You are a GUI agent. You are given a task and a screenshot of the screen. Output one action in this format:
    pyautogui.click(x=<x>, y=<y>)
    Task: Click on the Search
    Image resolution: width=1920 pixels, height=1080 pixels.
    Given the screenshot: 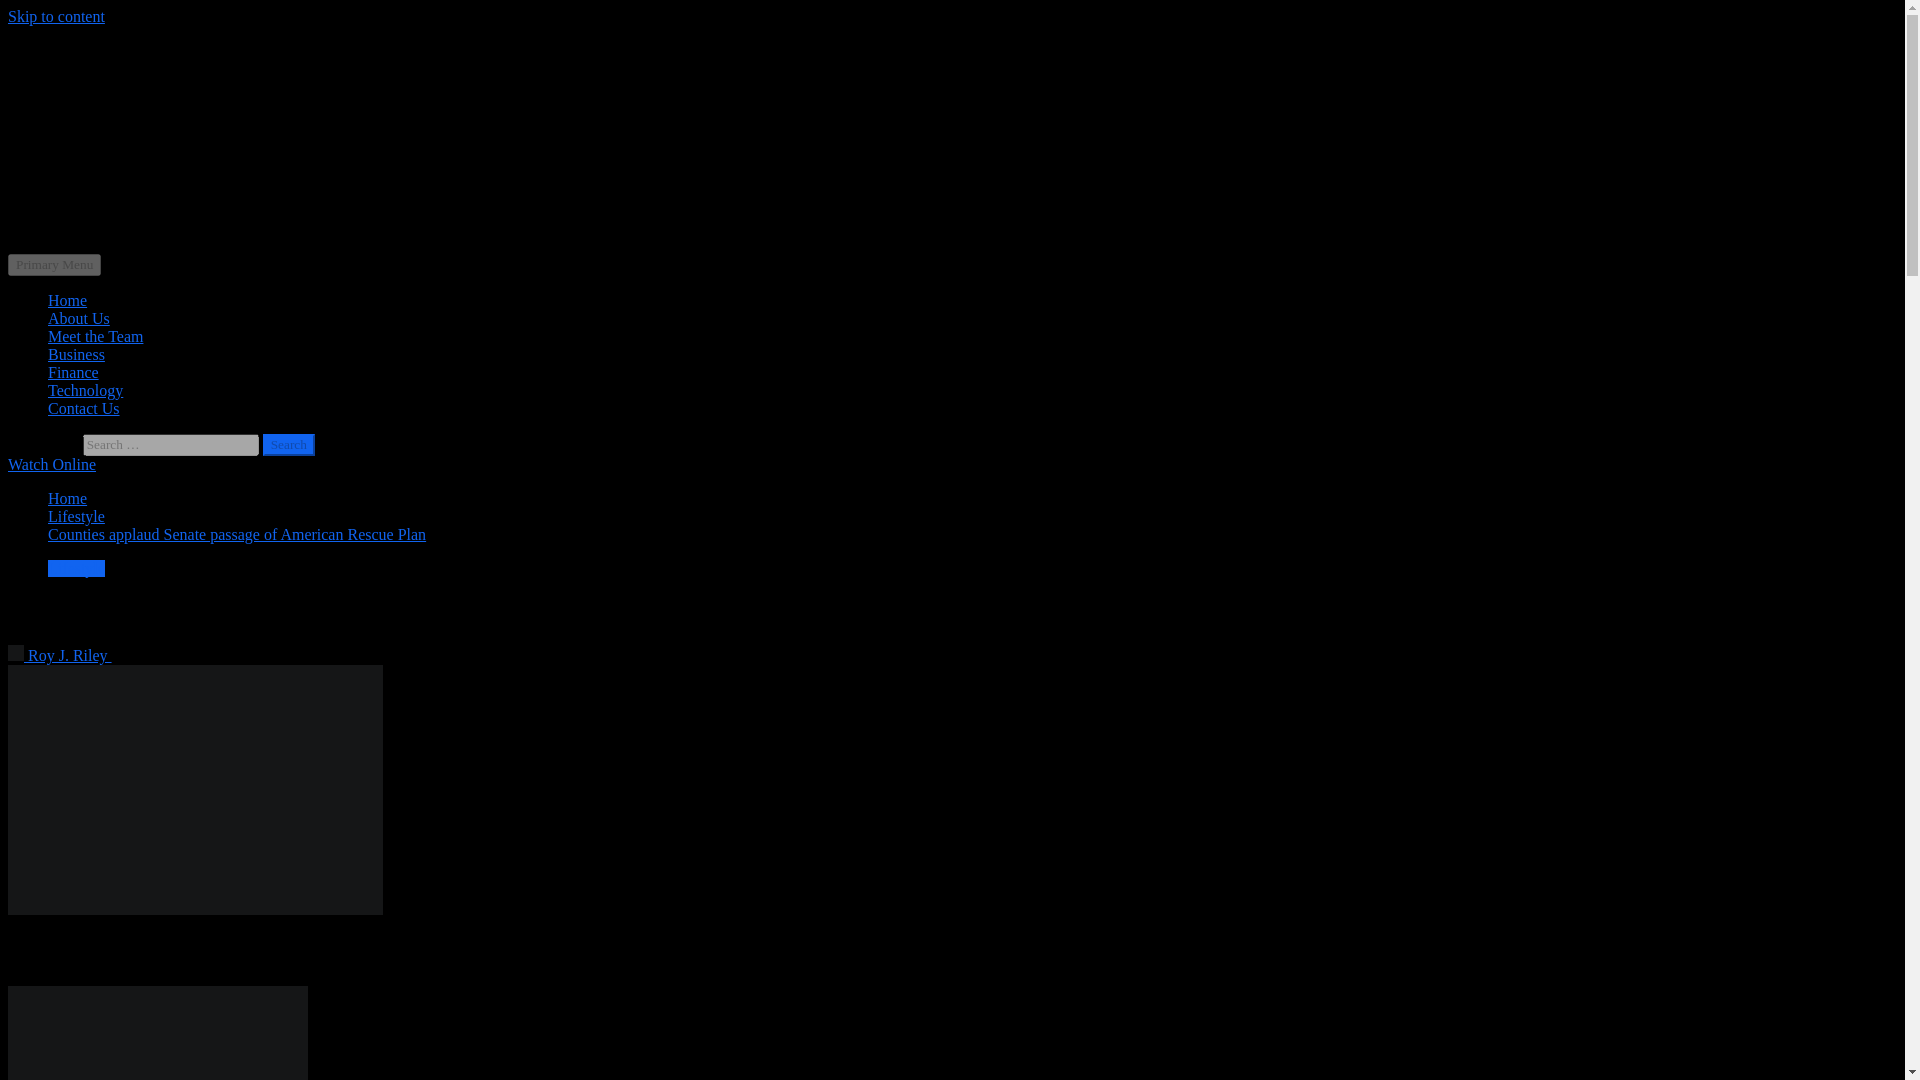 What is the action you would take?
    pyautogui.click(x=288, y=444)
    